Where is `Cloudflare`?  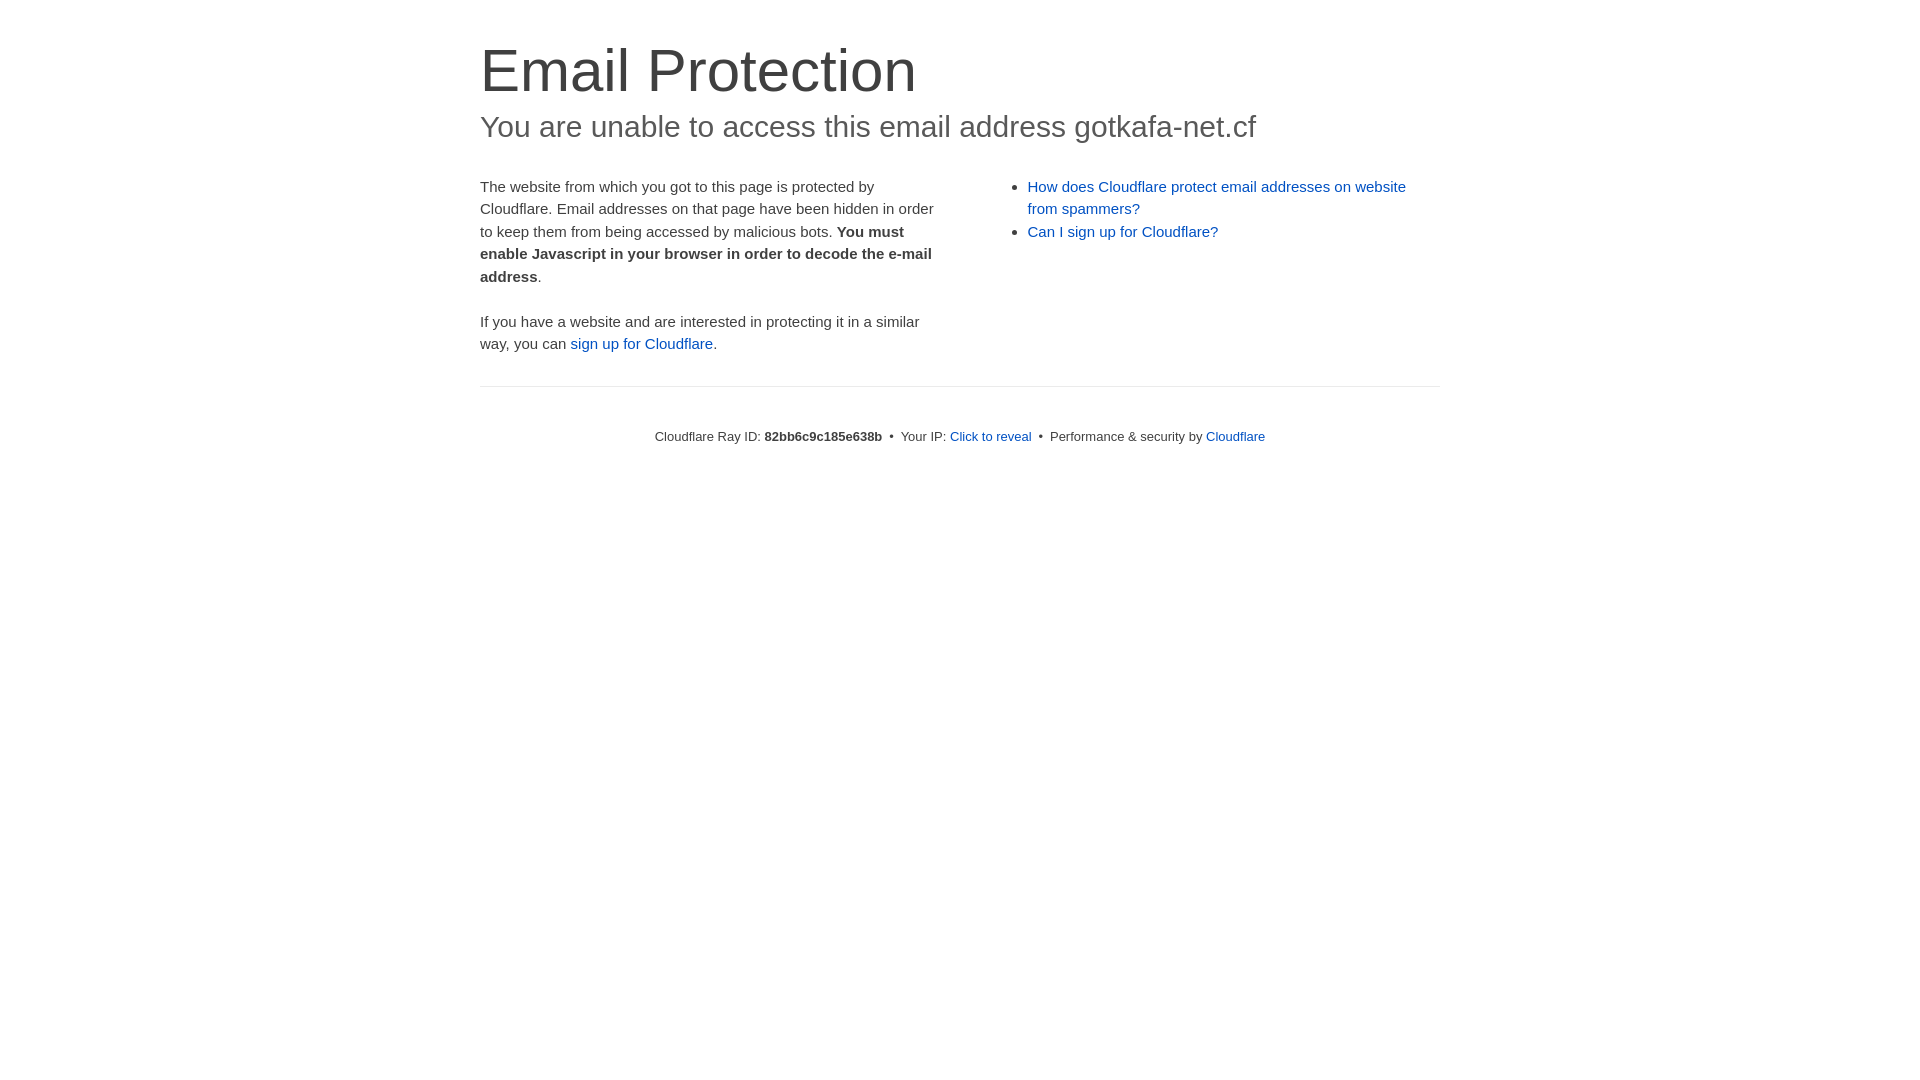
Cloudflare is located at coordinates (1236, 436).